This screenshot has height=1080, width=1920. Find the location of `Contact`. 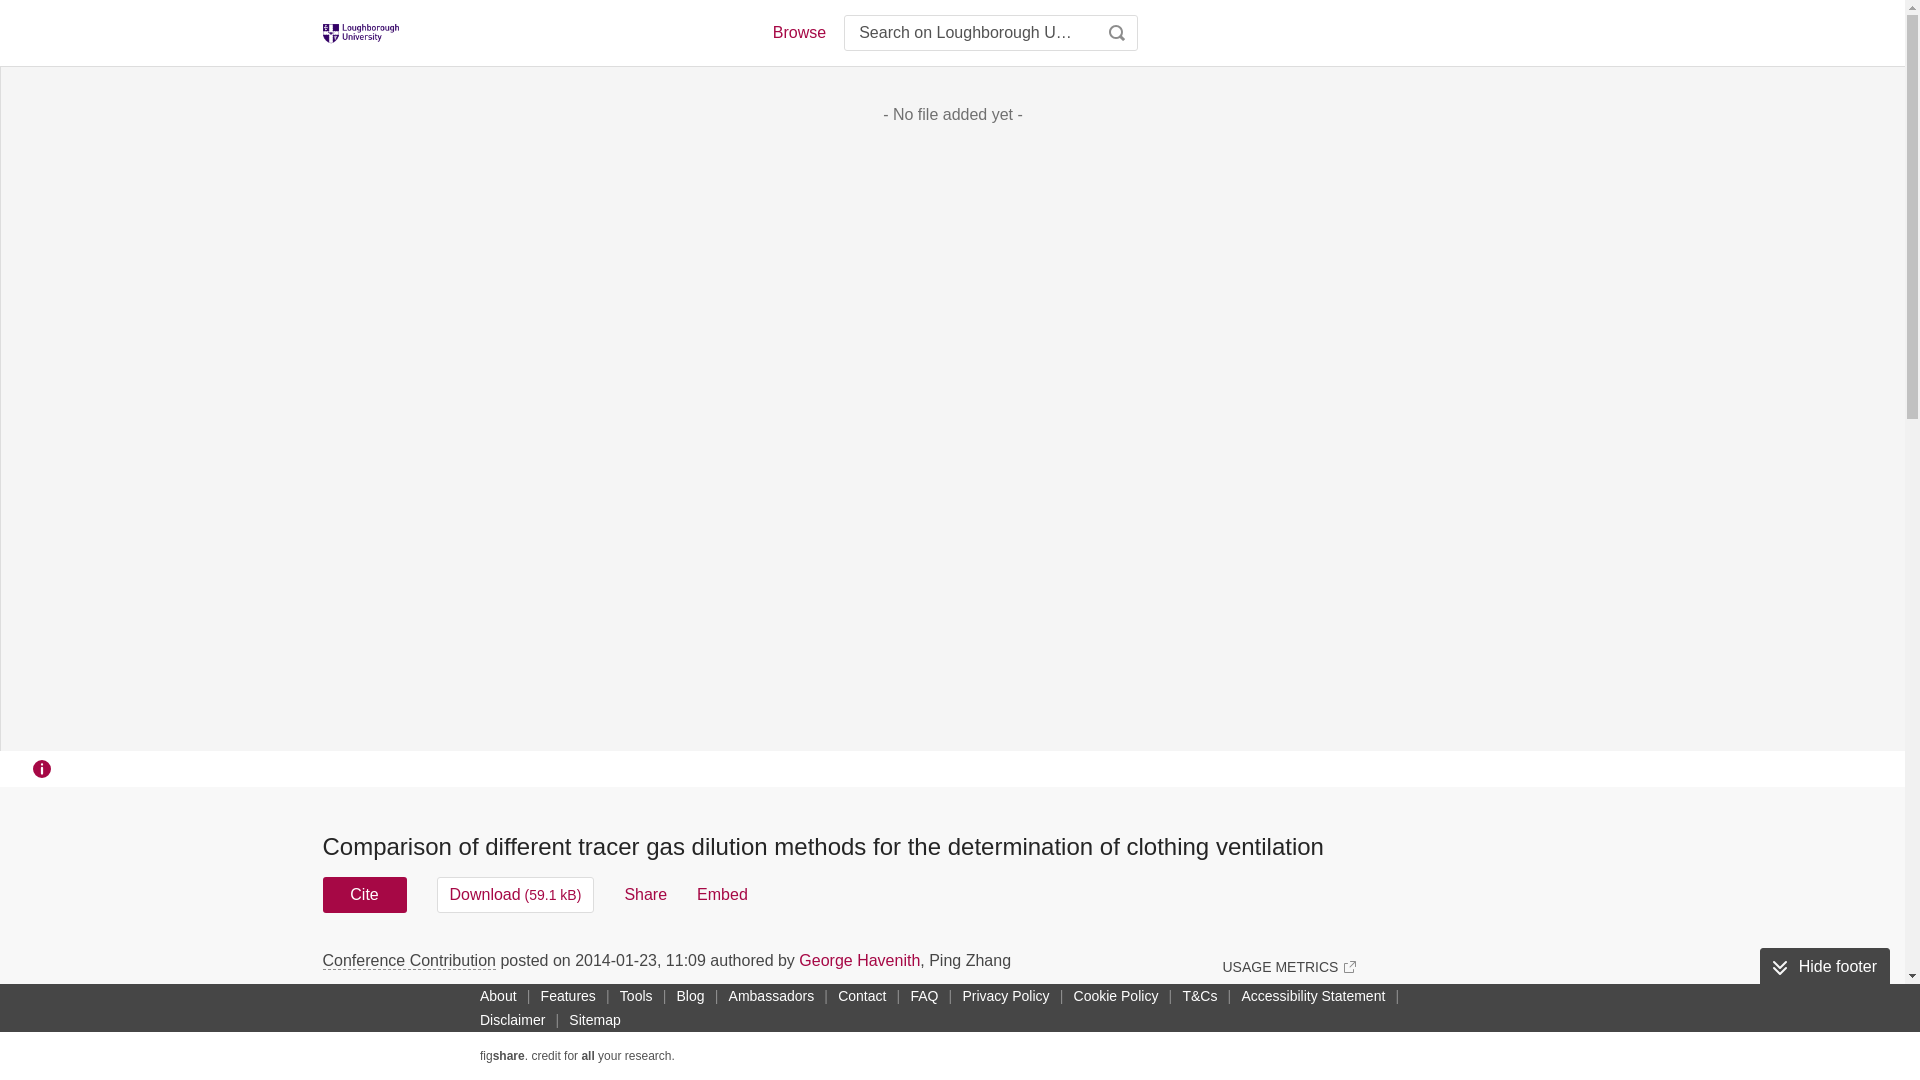

Contact is located at coordinates (862, 995).